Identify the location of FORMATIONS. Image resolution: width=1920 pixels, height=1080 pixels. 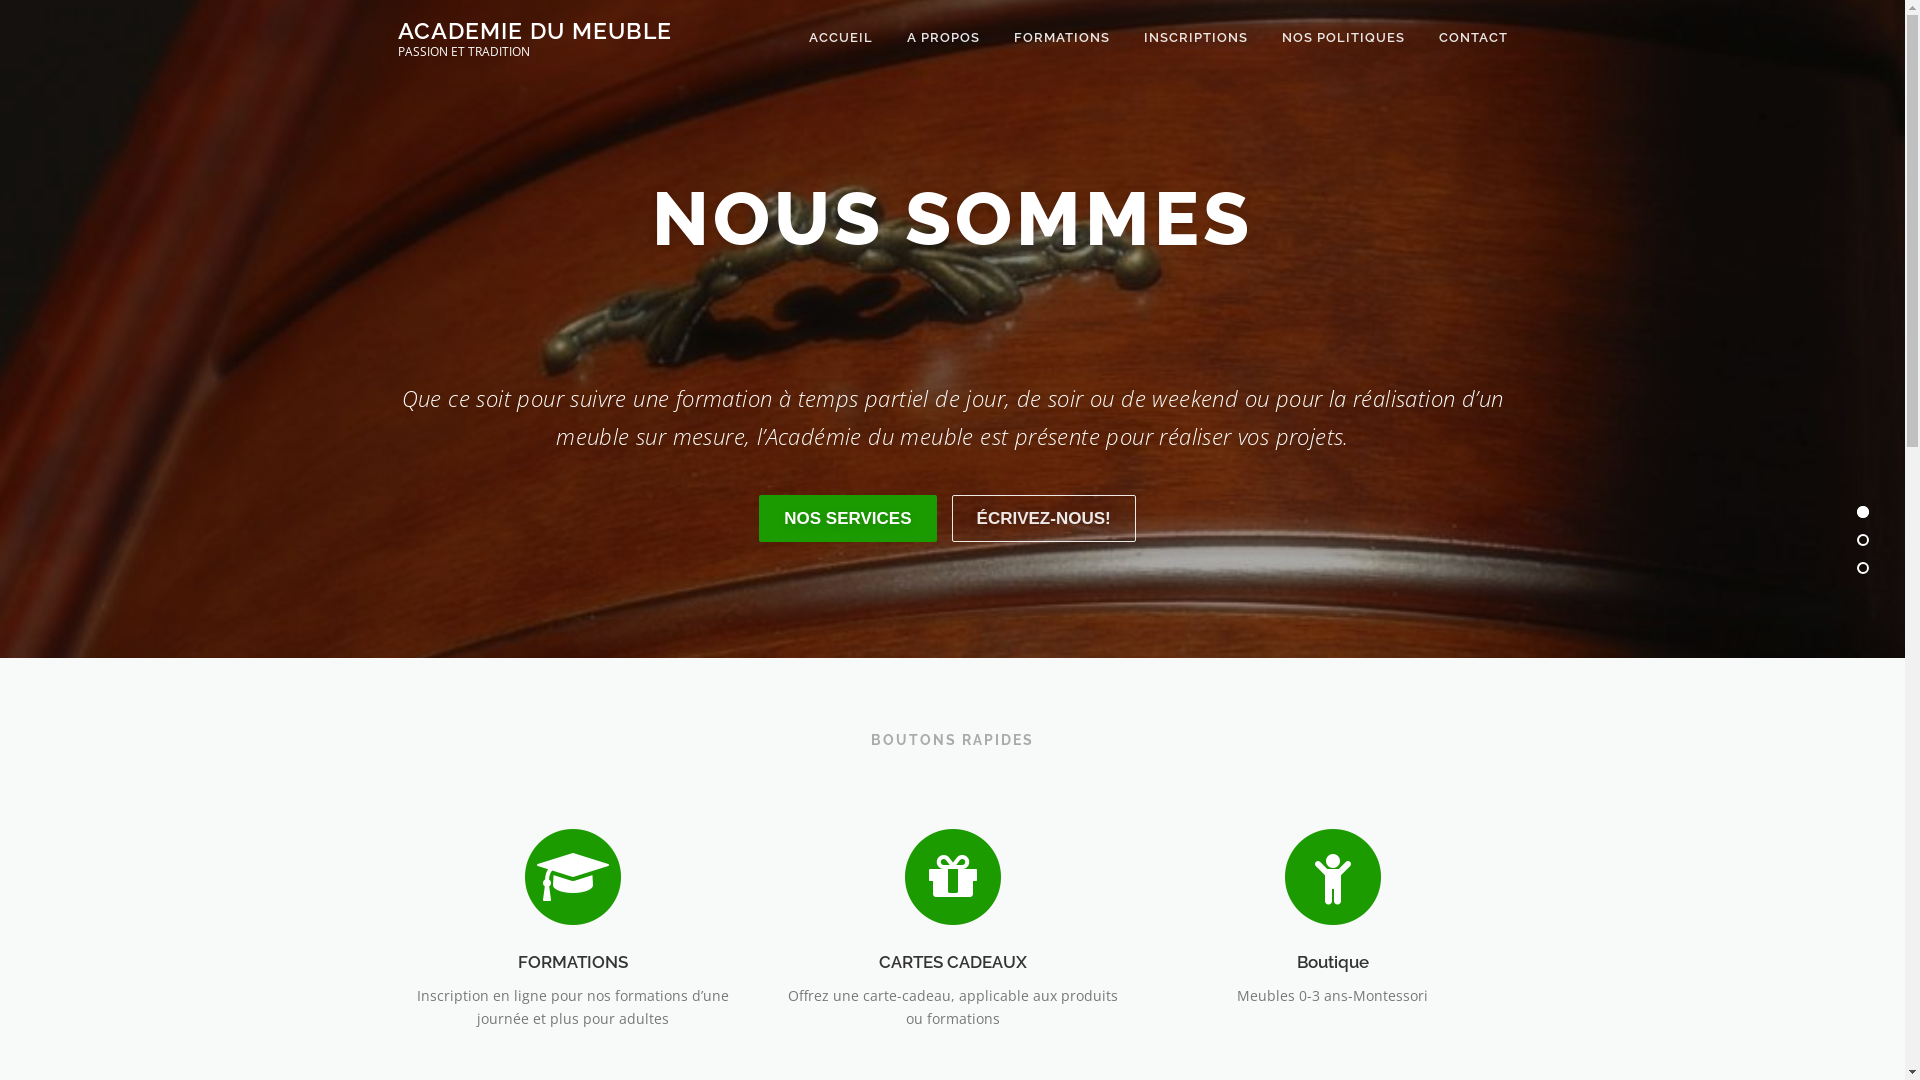
(573, 962).